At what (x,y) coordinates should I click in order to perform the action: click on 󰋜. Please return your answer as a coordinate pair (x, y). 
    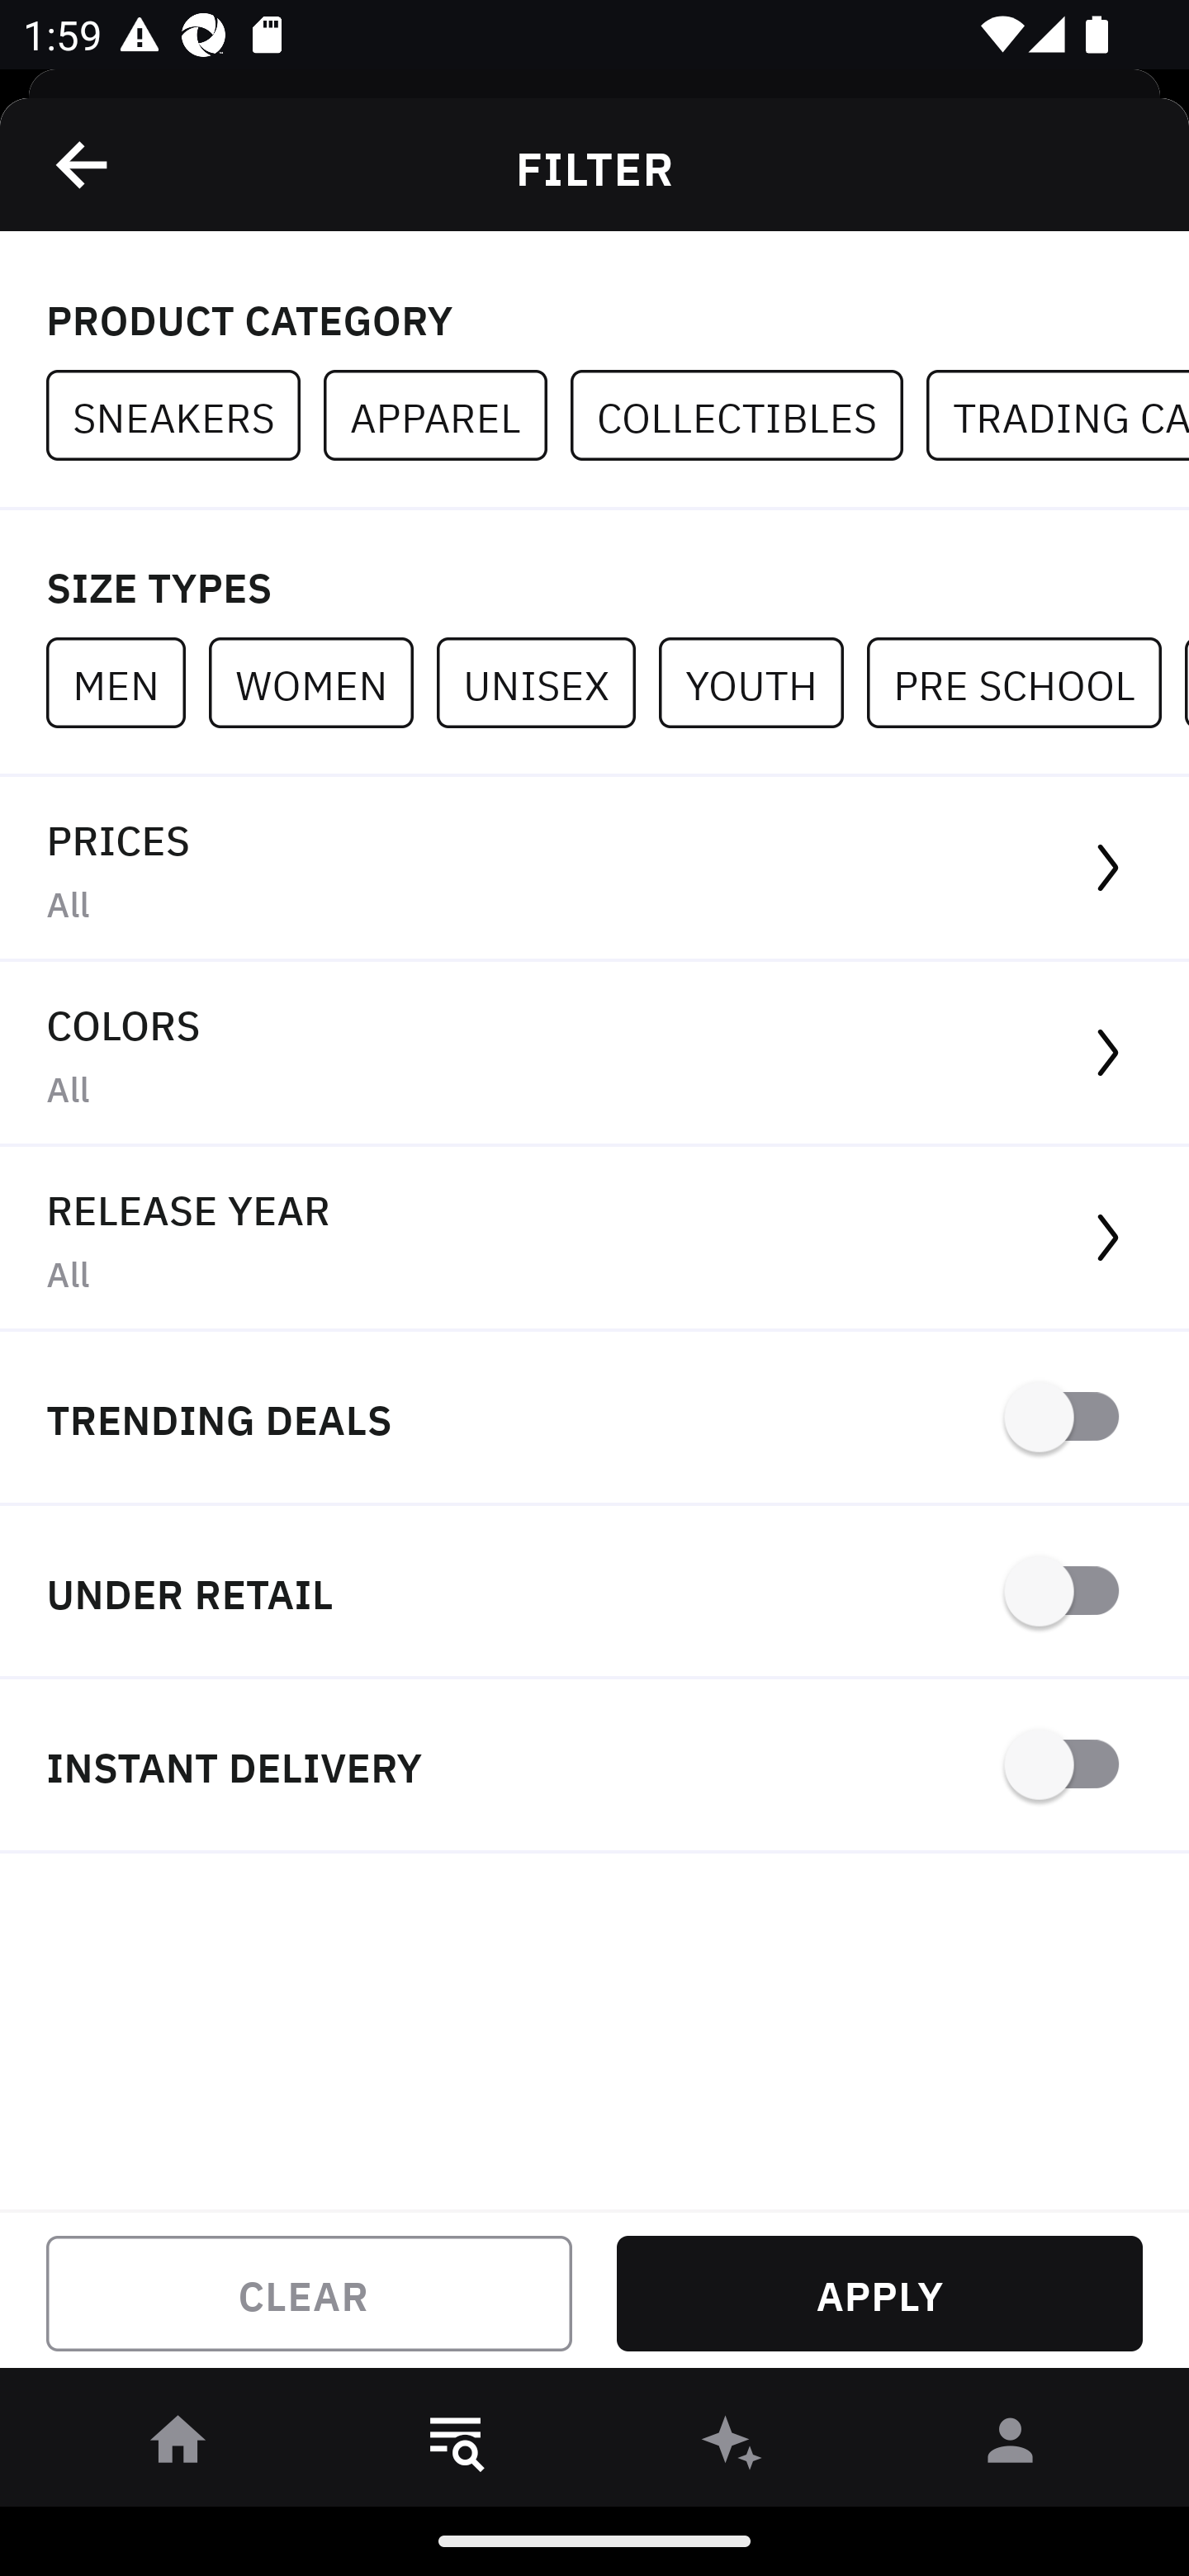
    Looking at the image, I should click on (178, 2446).